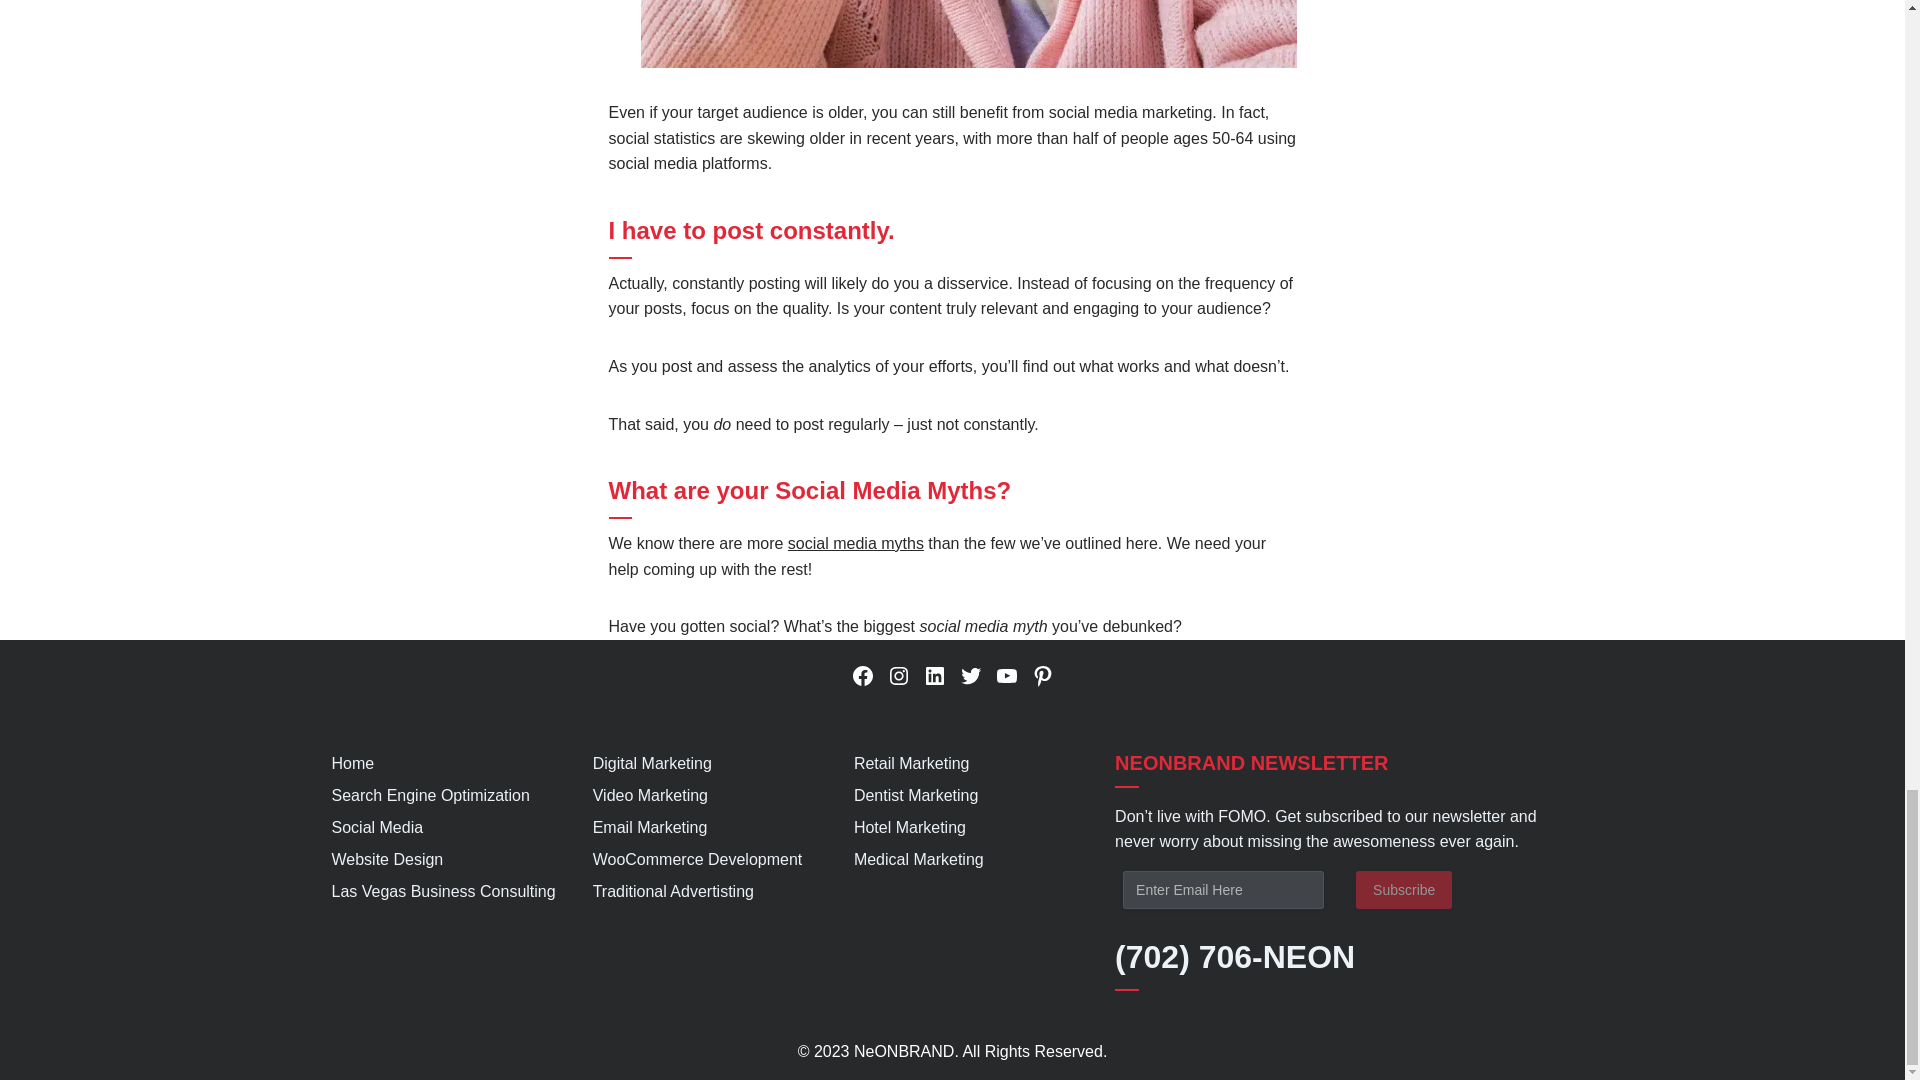 The image size is (1920, 1080). I want to click on Retail Marketing, so click(912, 763).